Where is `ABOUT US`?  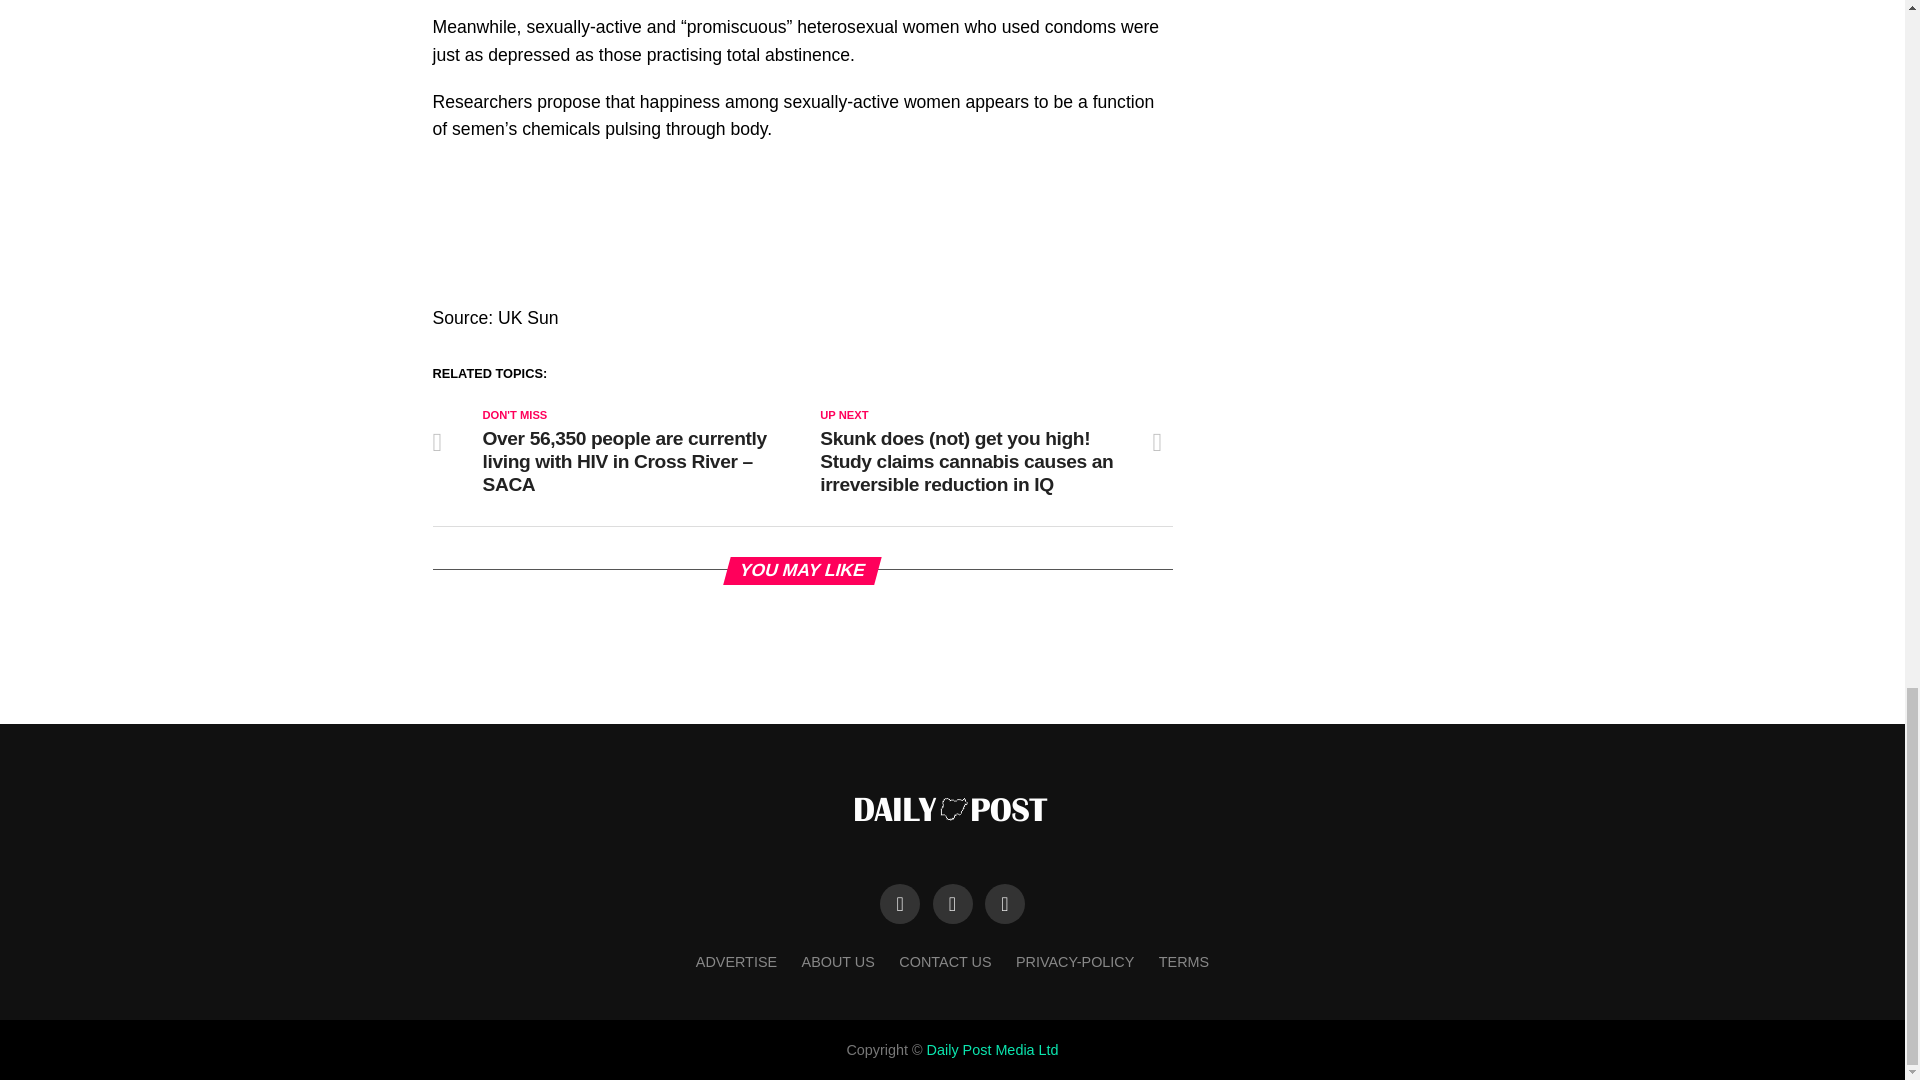 ABOUT US is located at coordinates (838, 961).